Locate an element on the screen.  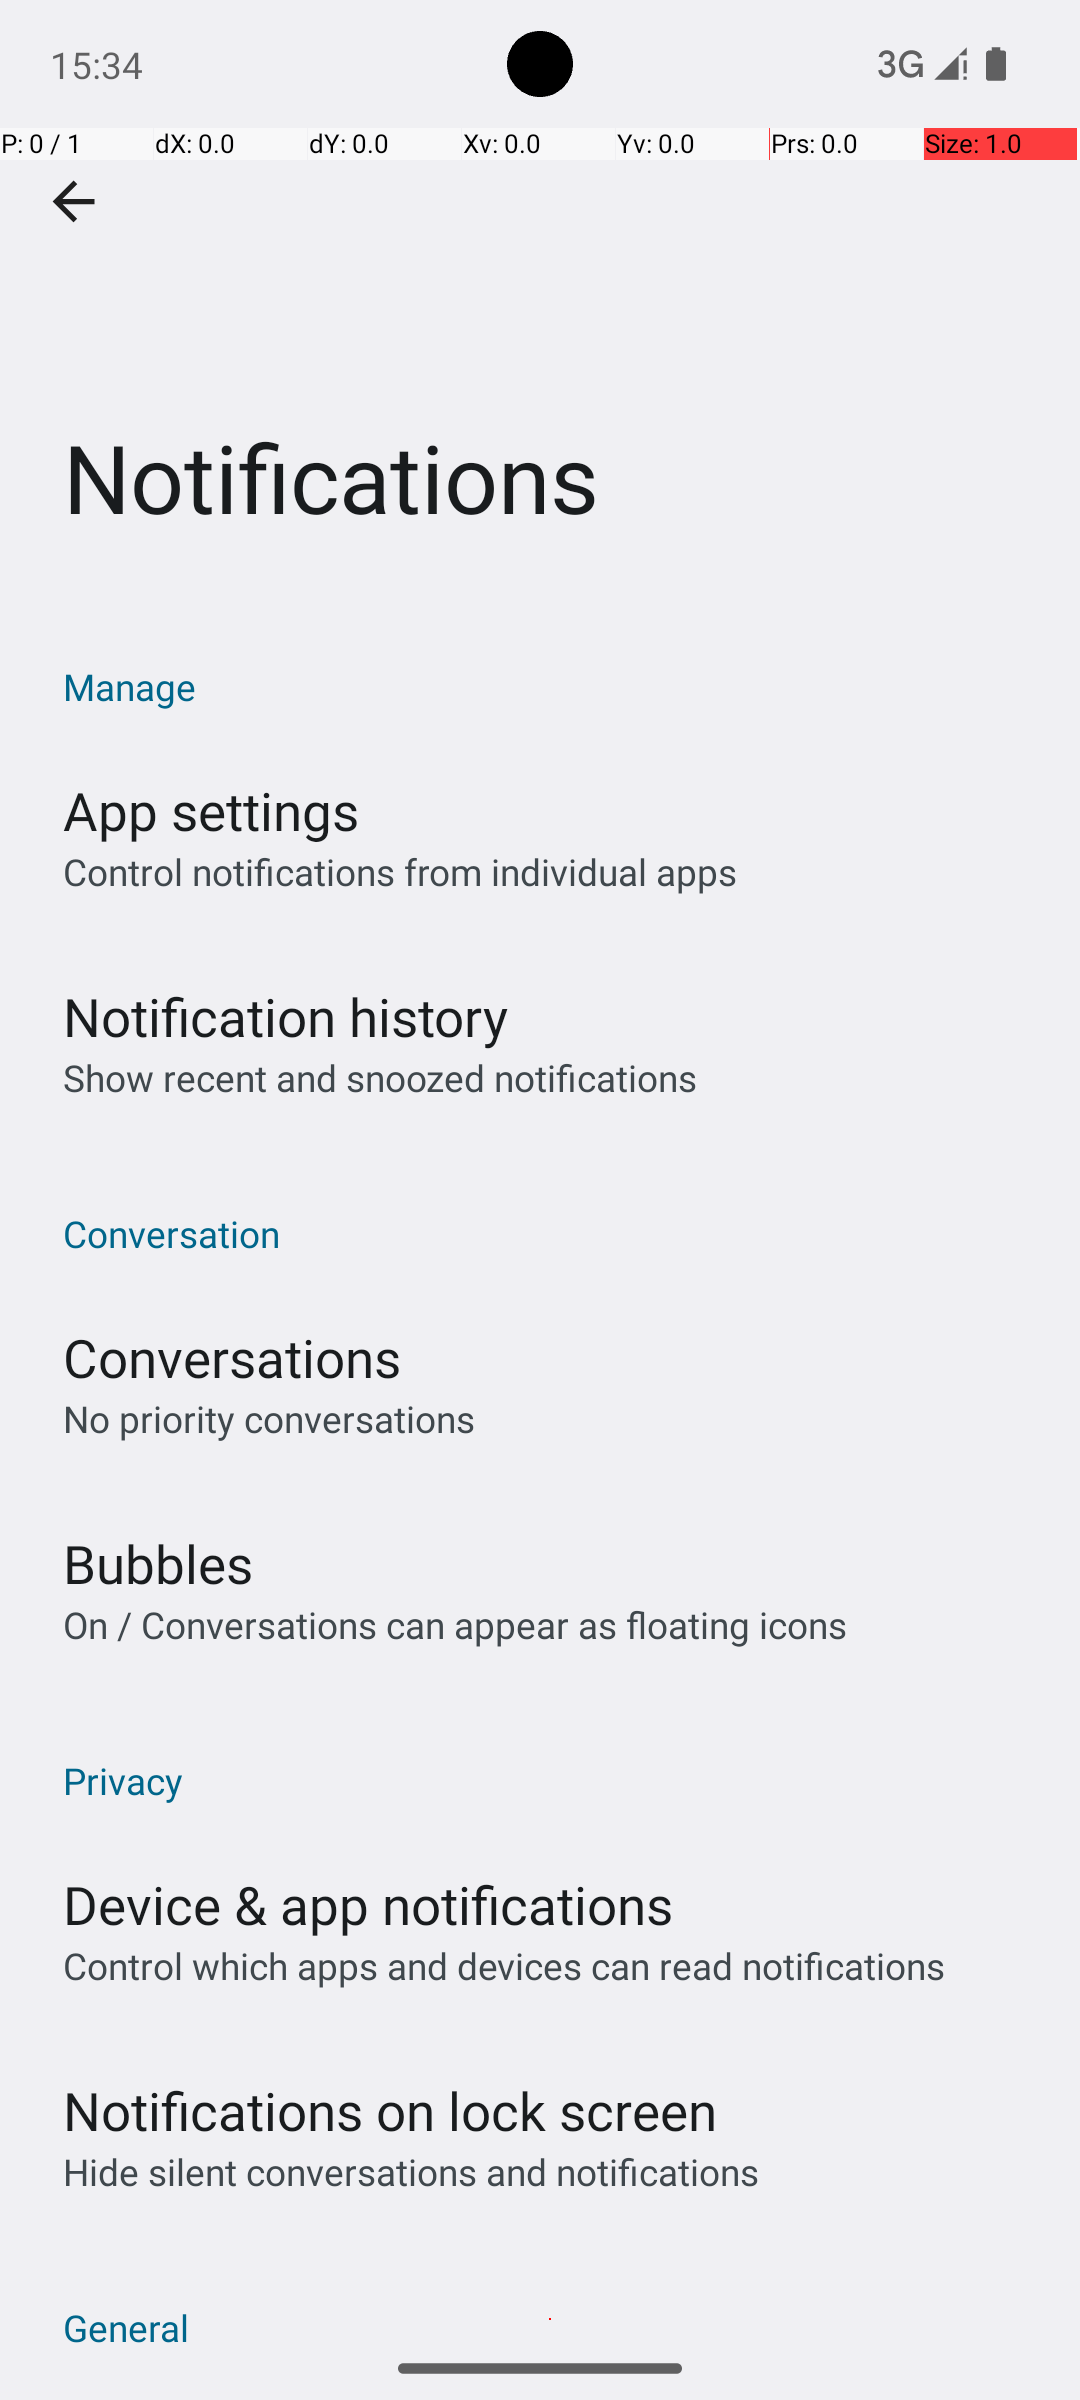
Control which apps and devices can read notifications is located at coordinates (504, 1966).